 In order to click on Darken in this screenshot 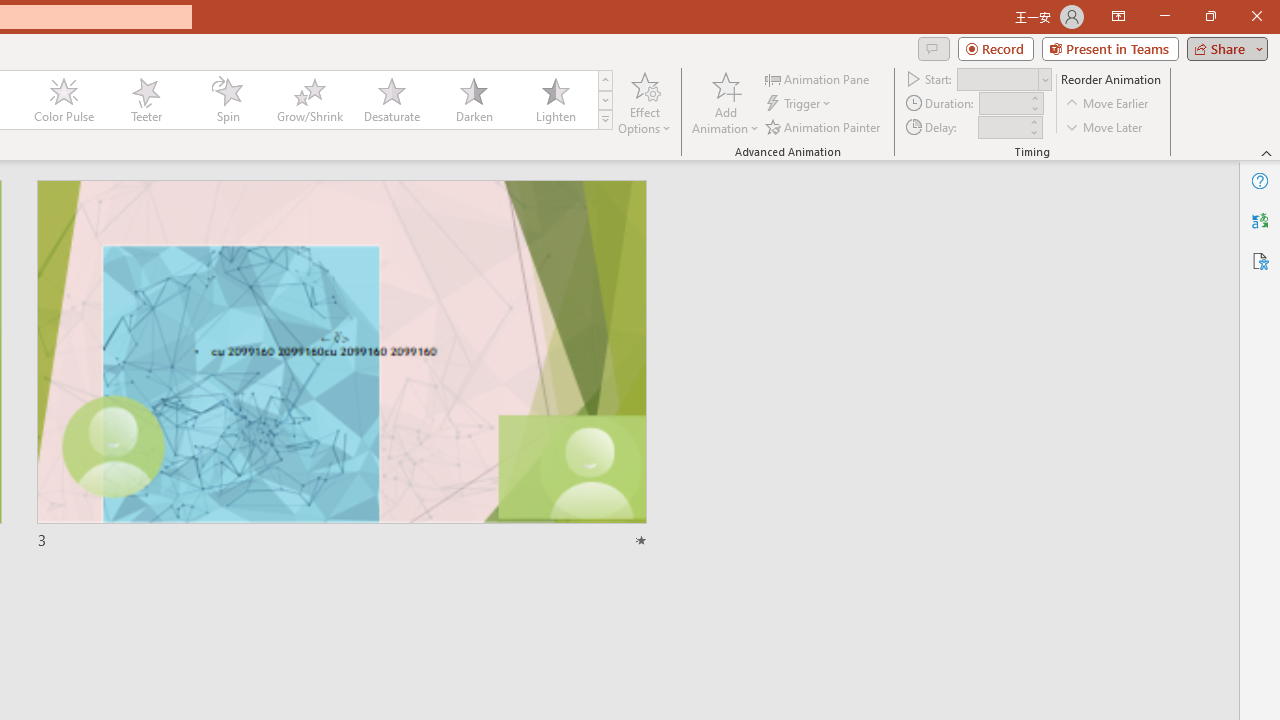, I will do `click(473, 100)`.